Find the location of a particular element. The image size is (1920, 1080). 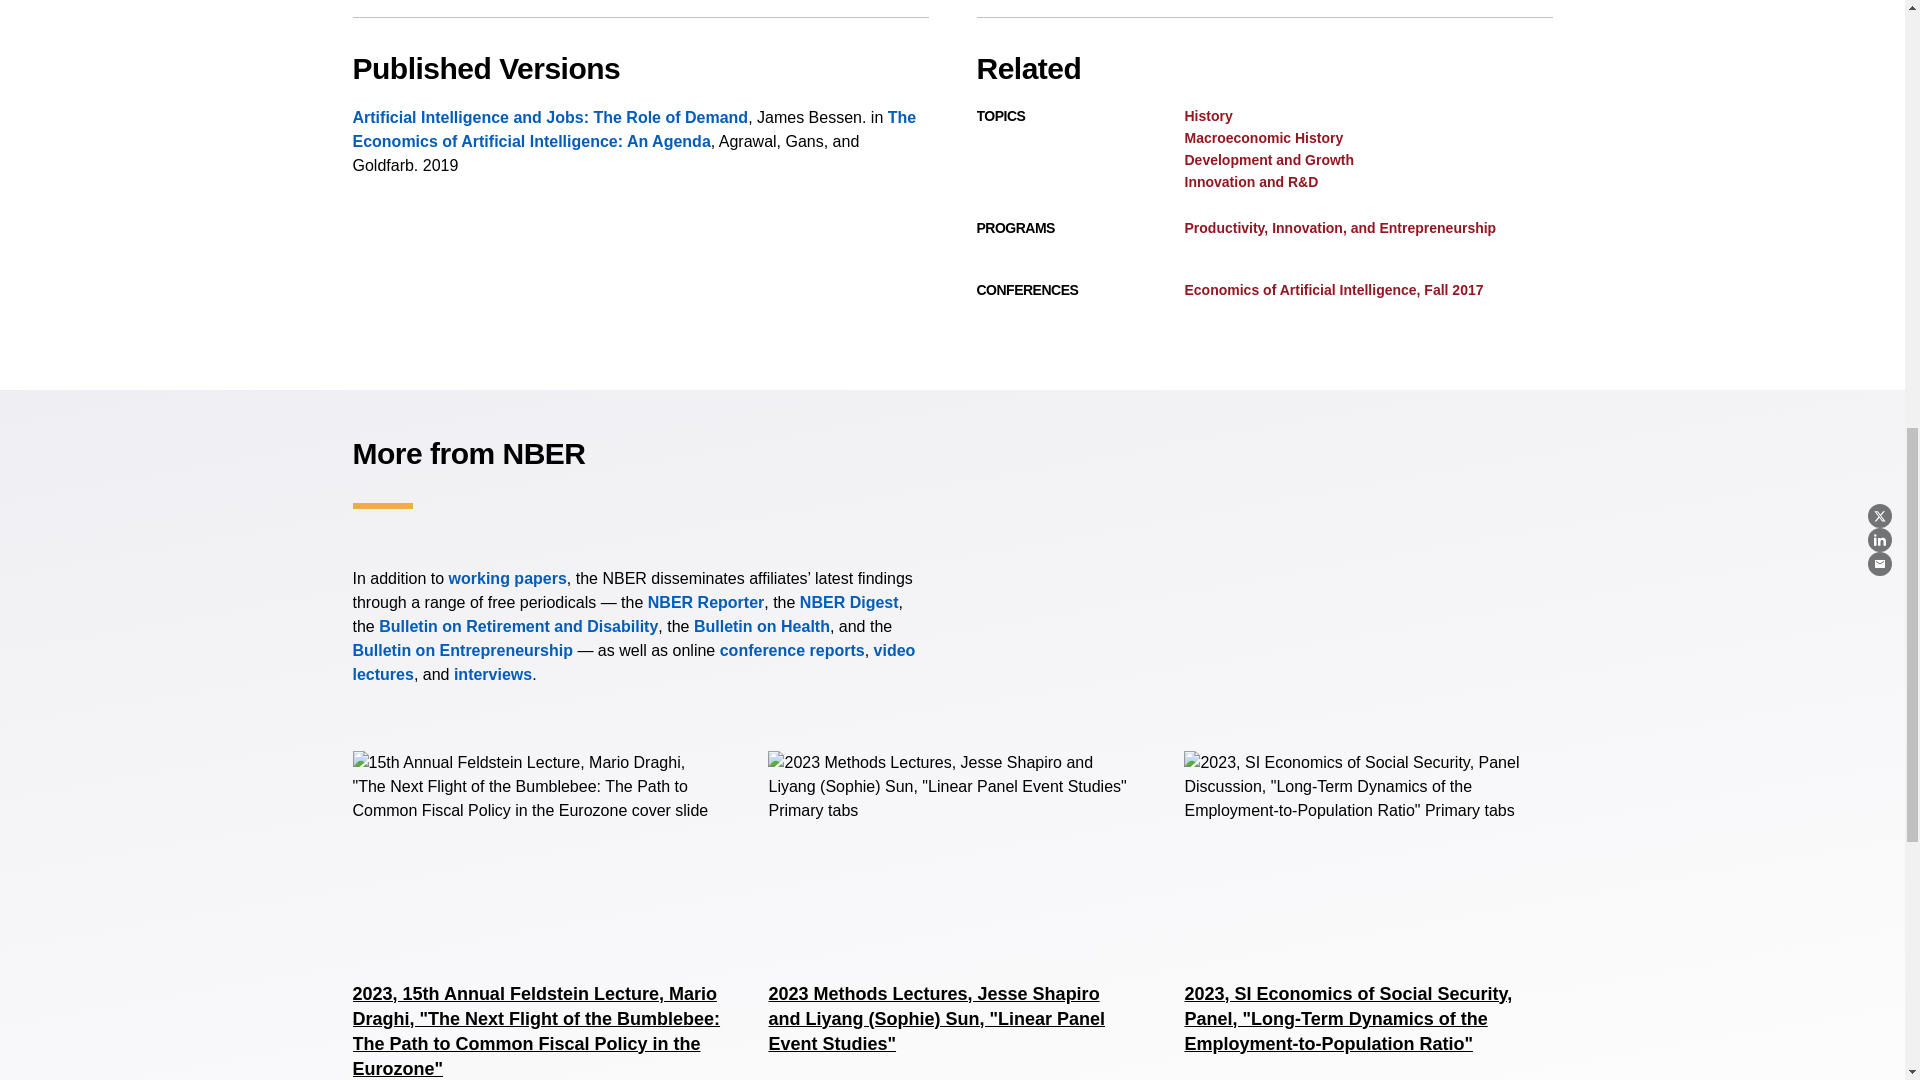

Lectures is located at coordinates (633, 662).